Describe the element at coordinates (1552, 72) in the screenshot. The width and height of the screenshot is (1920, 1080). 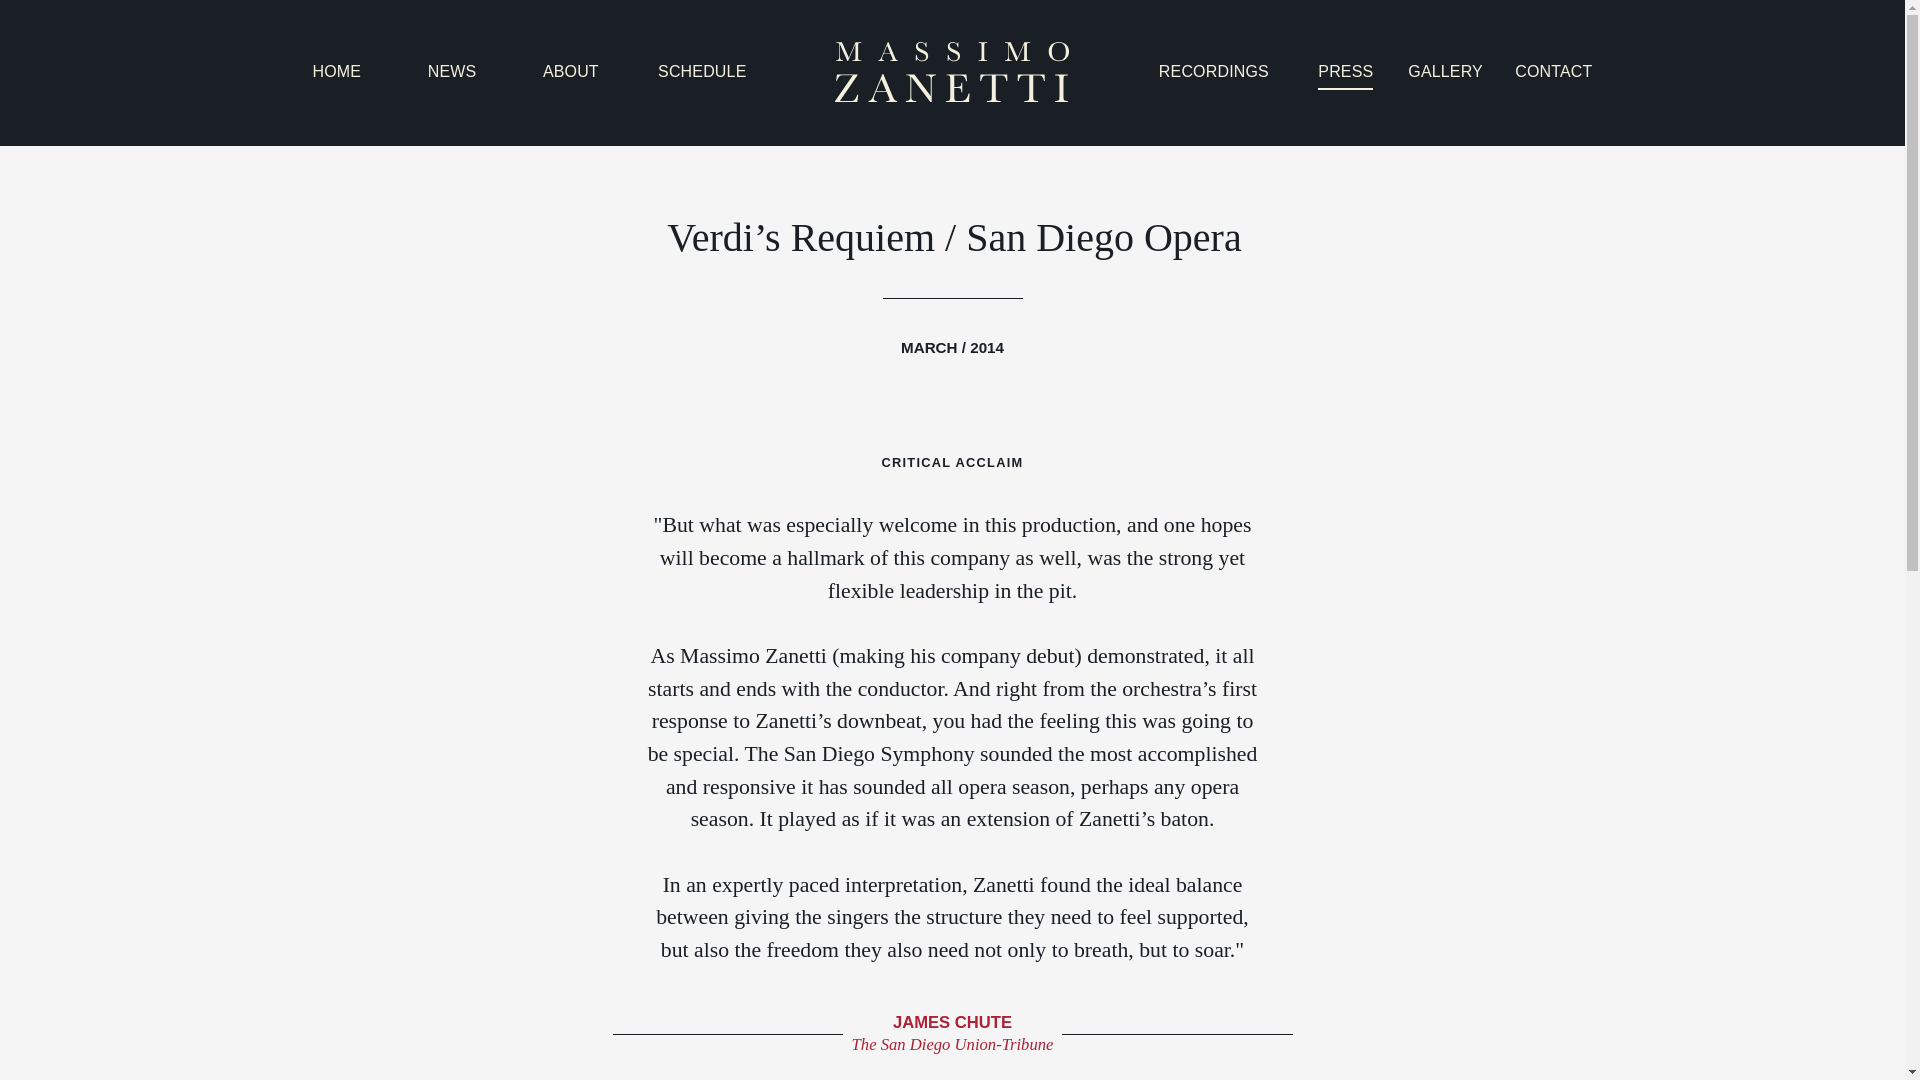
I see `CONTACT` at that location.